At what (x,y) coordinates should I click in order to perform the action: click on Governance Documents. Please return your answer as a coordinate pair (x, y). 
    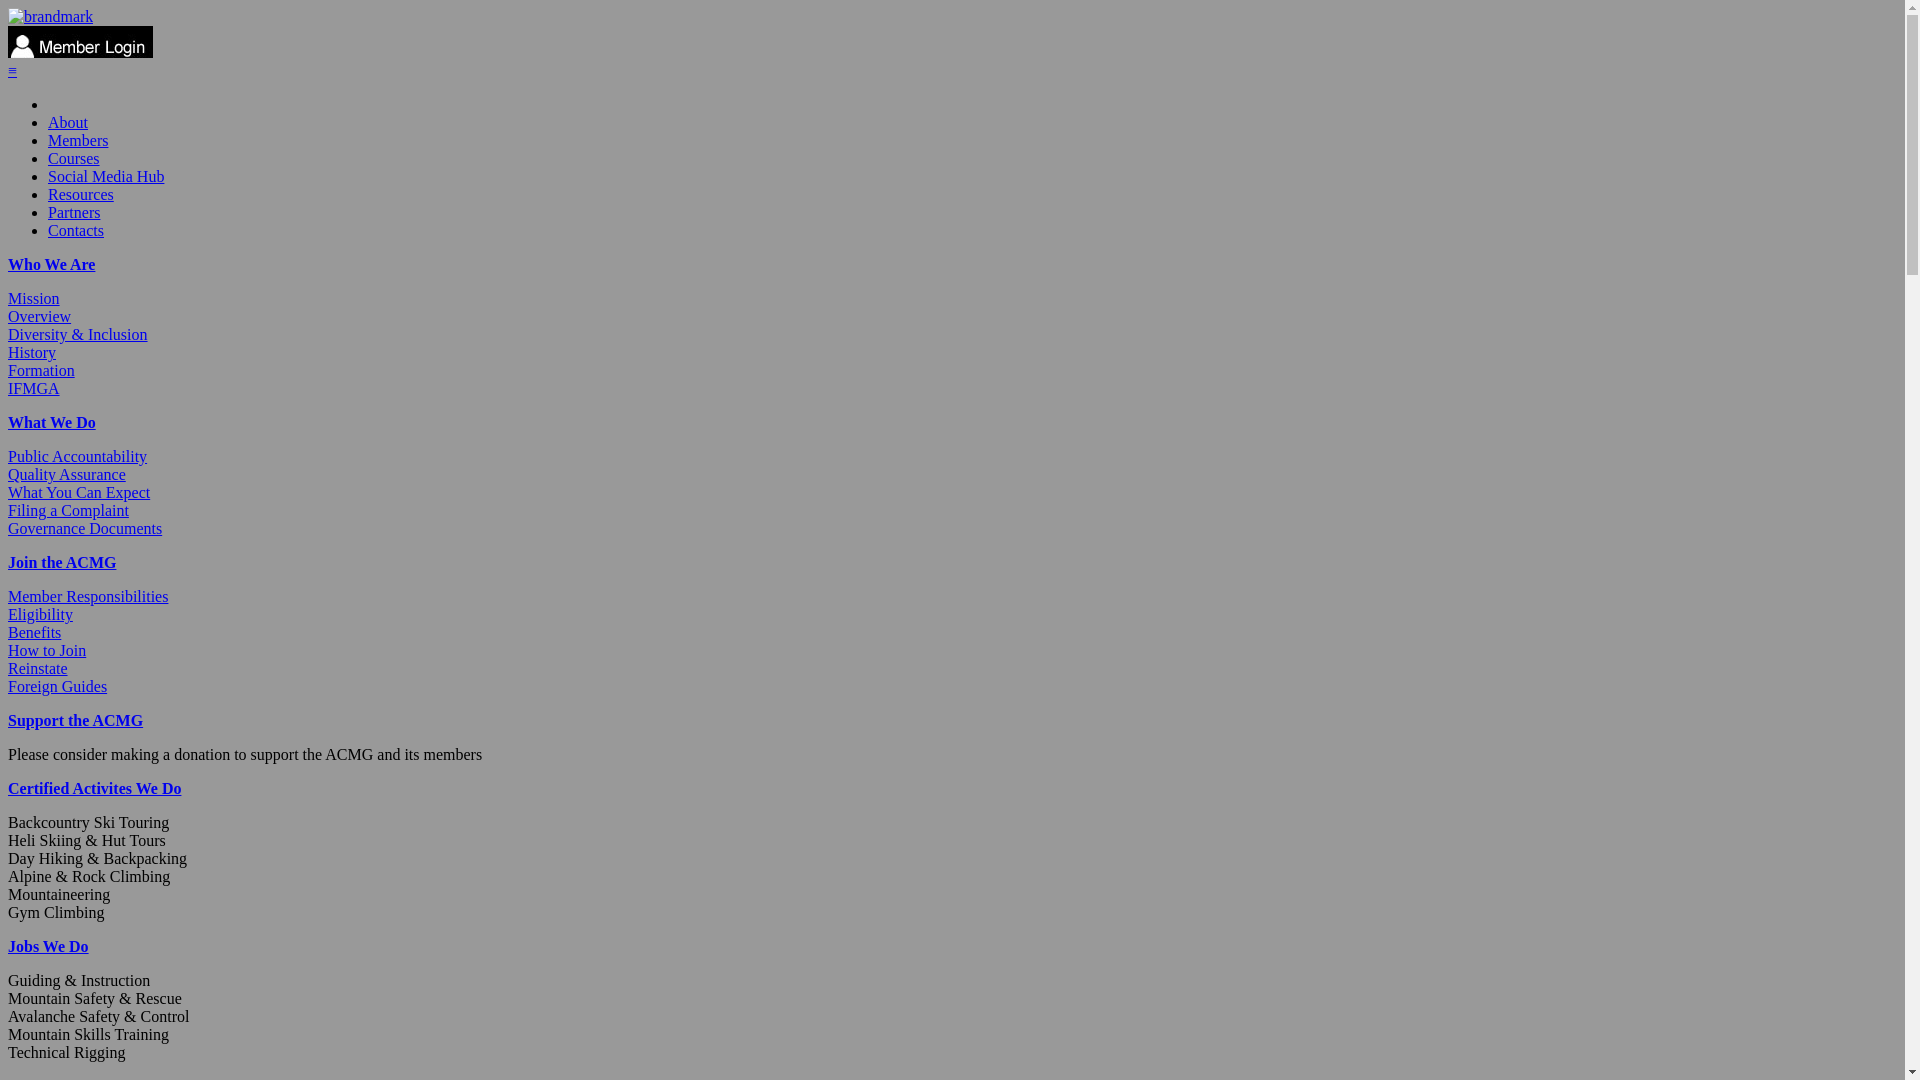
    Looking at the image, I should click on (85, 528).